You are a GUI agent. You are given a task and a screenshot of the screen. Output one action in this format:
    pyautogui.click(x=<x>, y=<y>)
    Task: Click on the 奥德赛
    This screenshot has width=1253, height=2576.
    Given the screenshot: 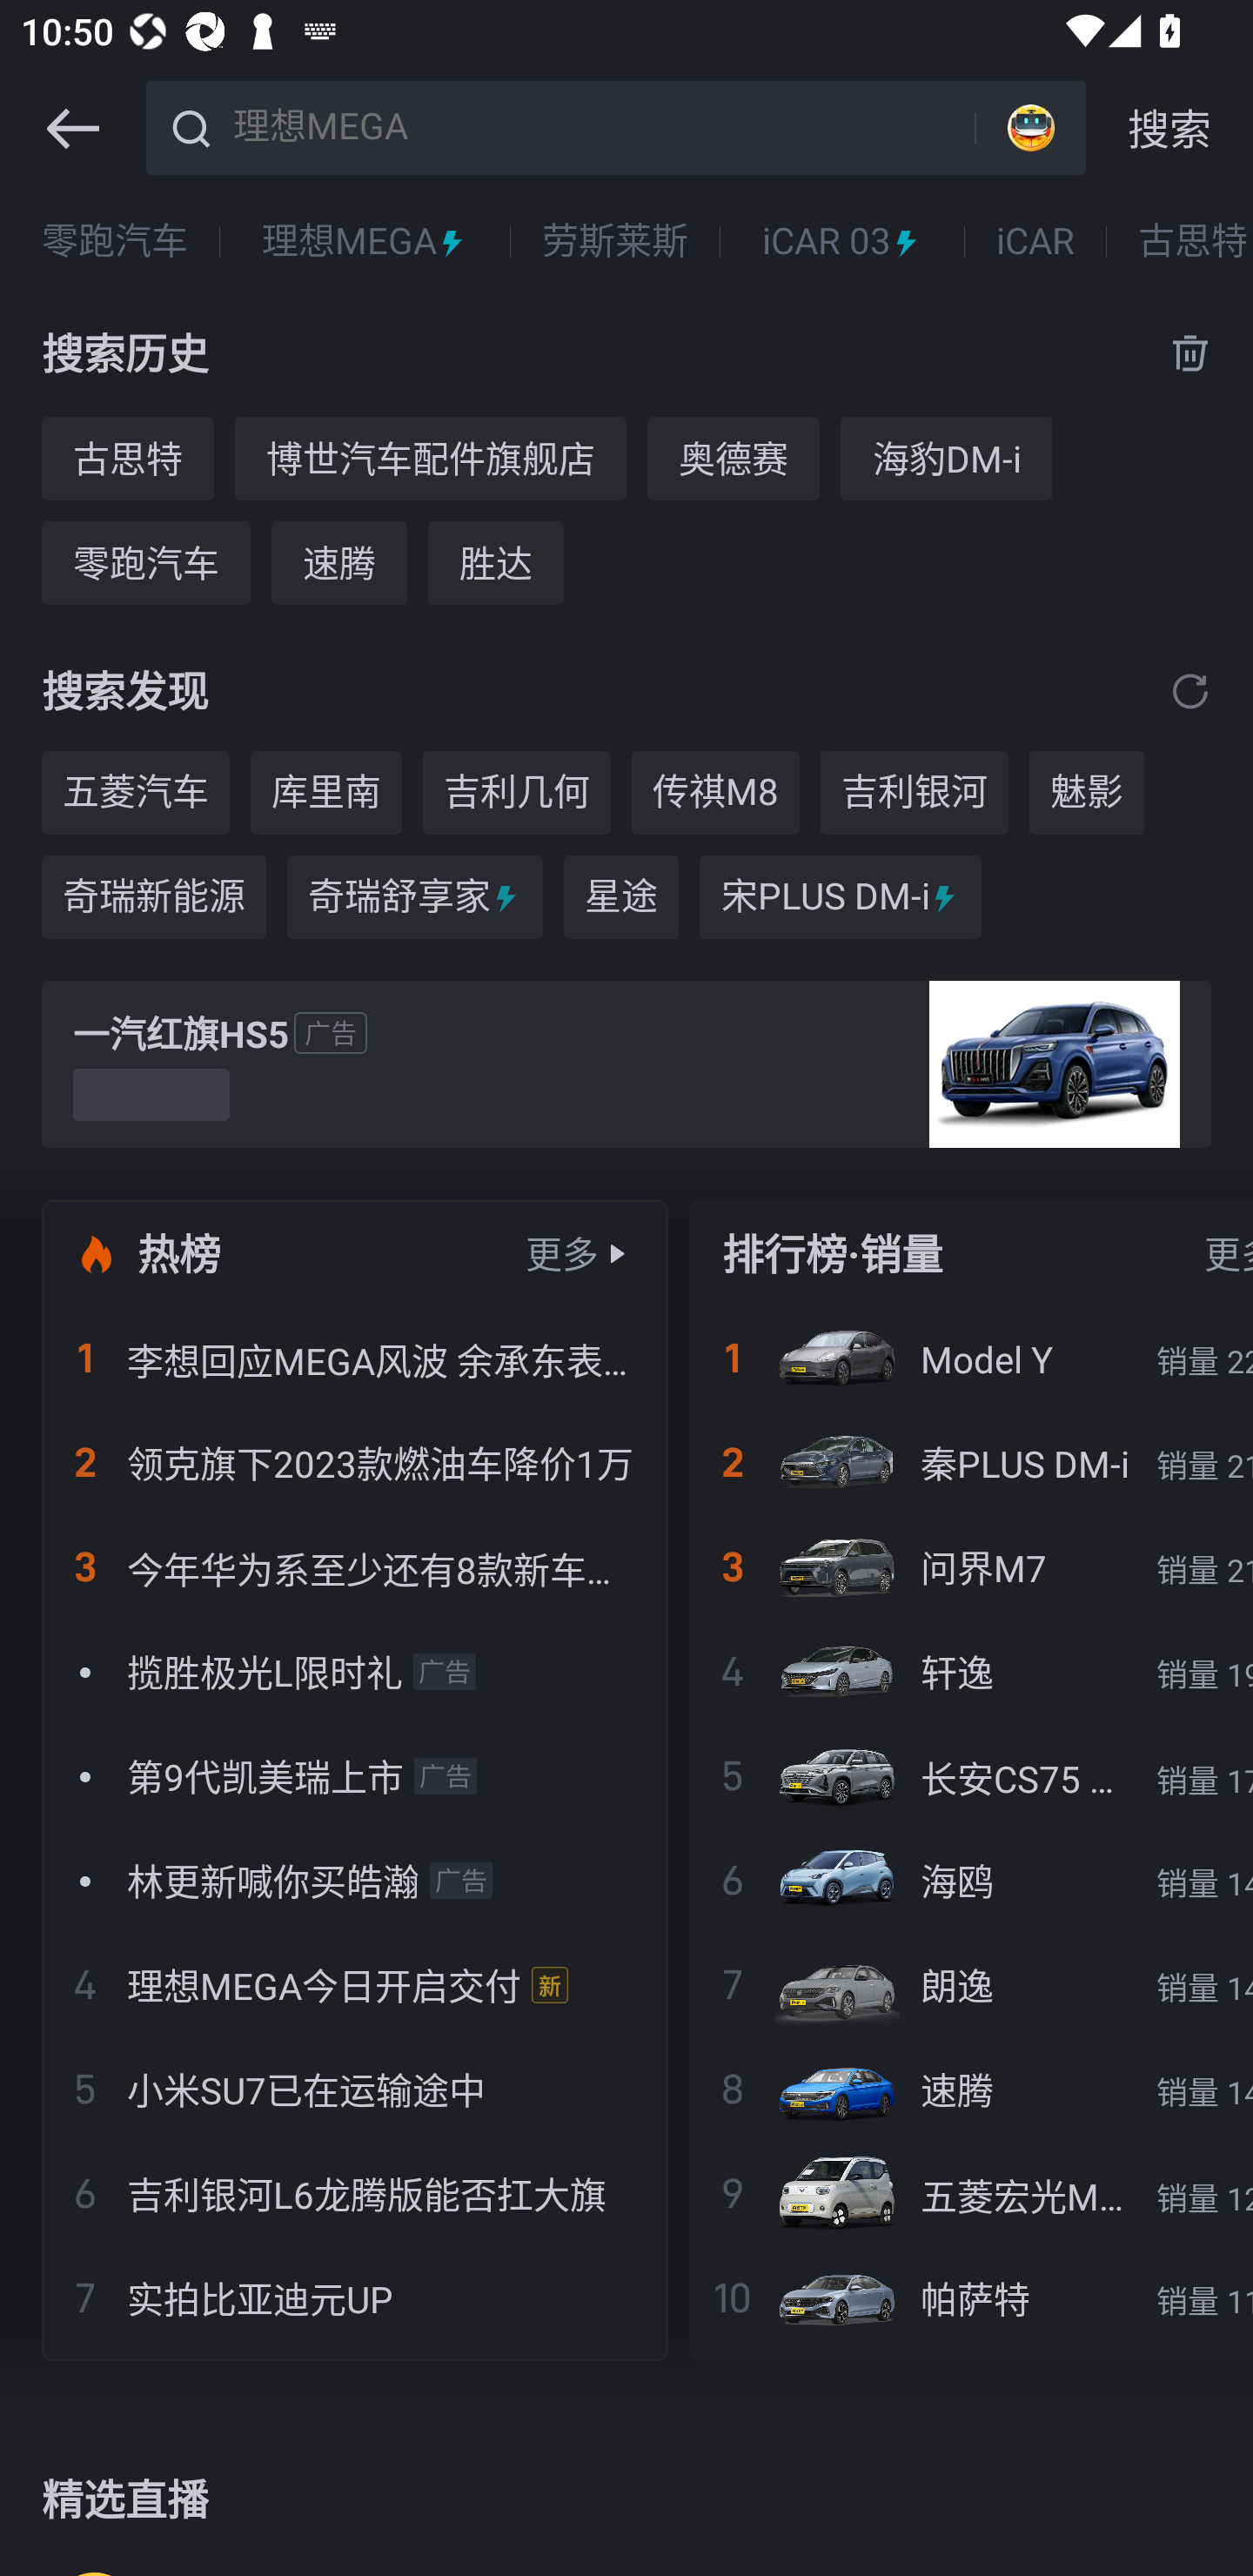 What is the action you would take?
    pyautogui.click(x=733, y=458)
    